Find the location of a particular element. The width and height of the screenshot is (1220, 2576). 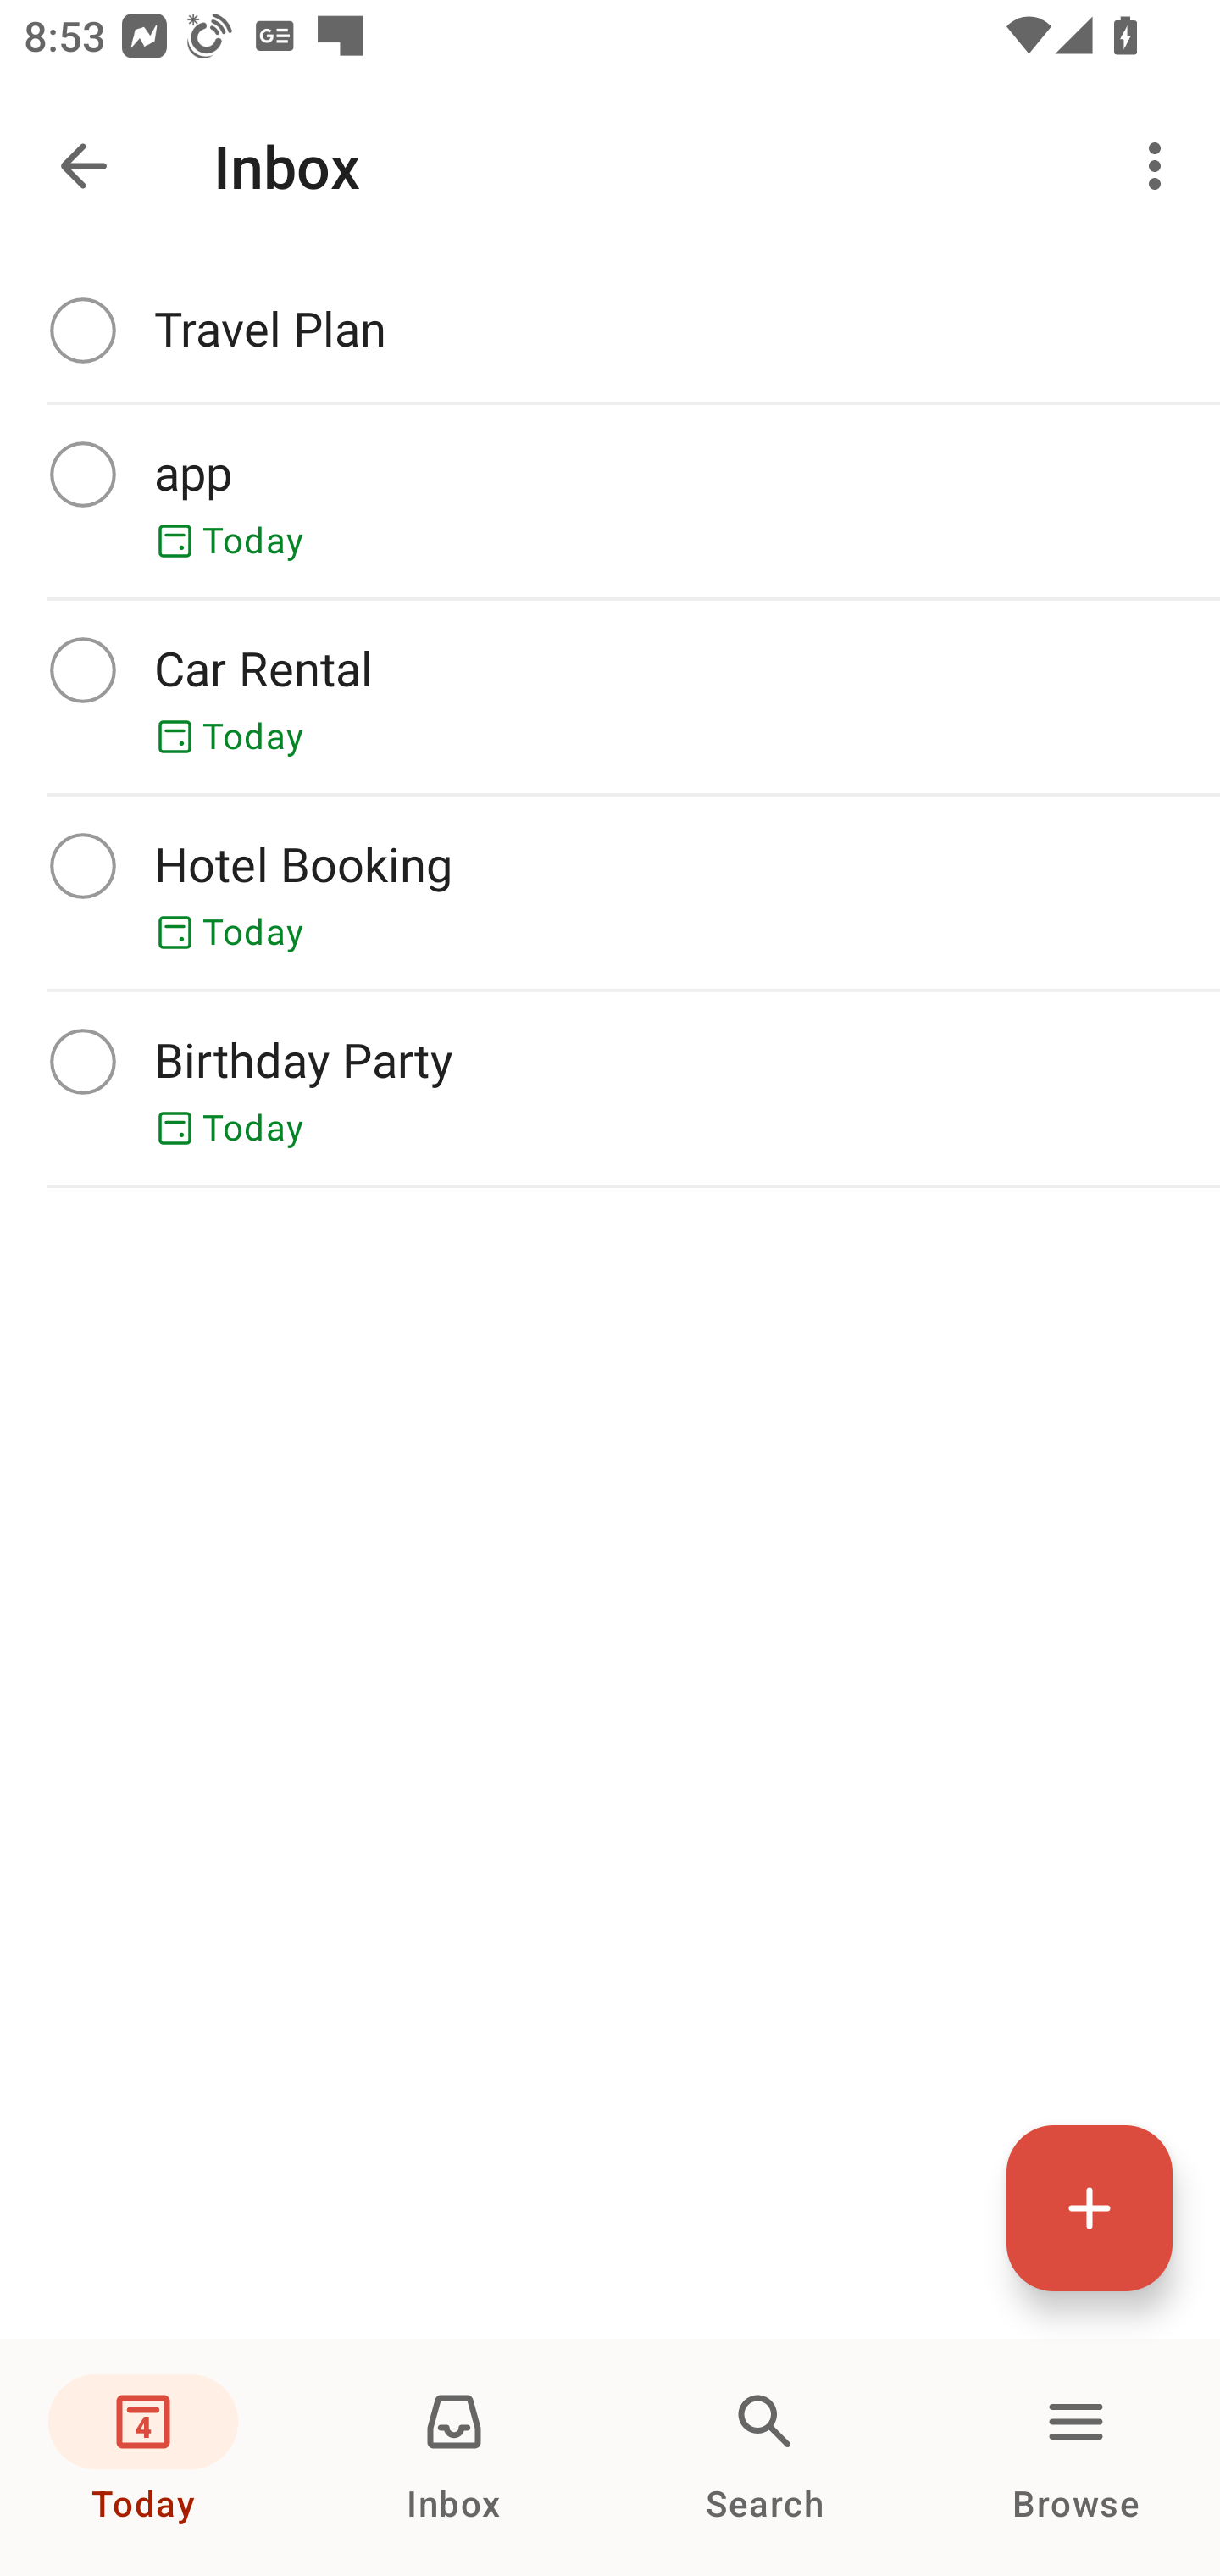

Complete is located at coordinates (82, 474).